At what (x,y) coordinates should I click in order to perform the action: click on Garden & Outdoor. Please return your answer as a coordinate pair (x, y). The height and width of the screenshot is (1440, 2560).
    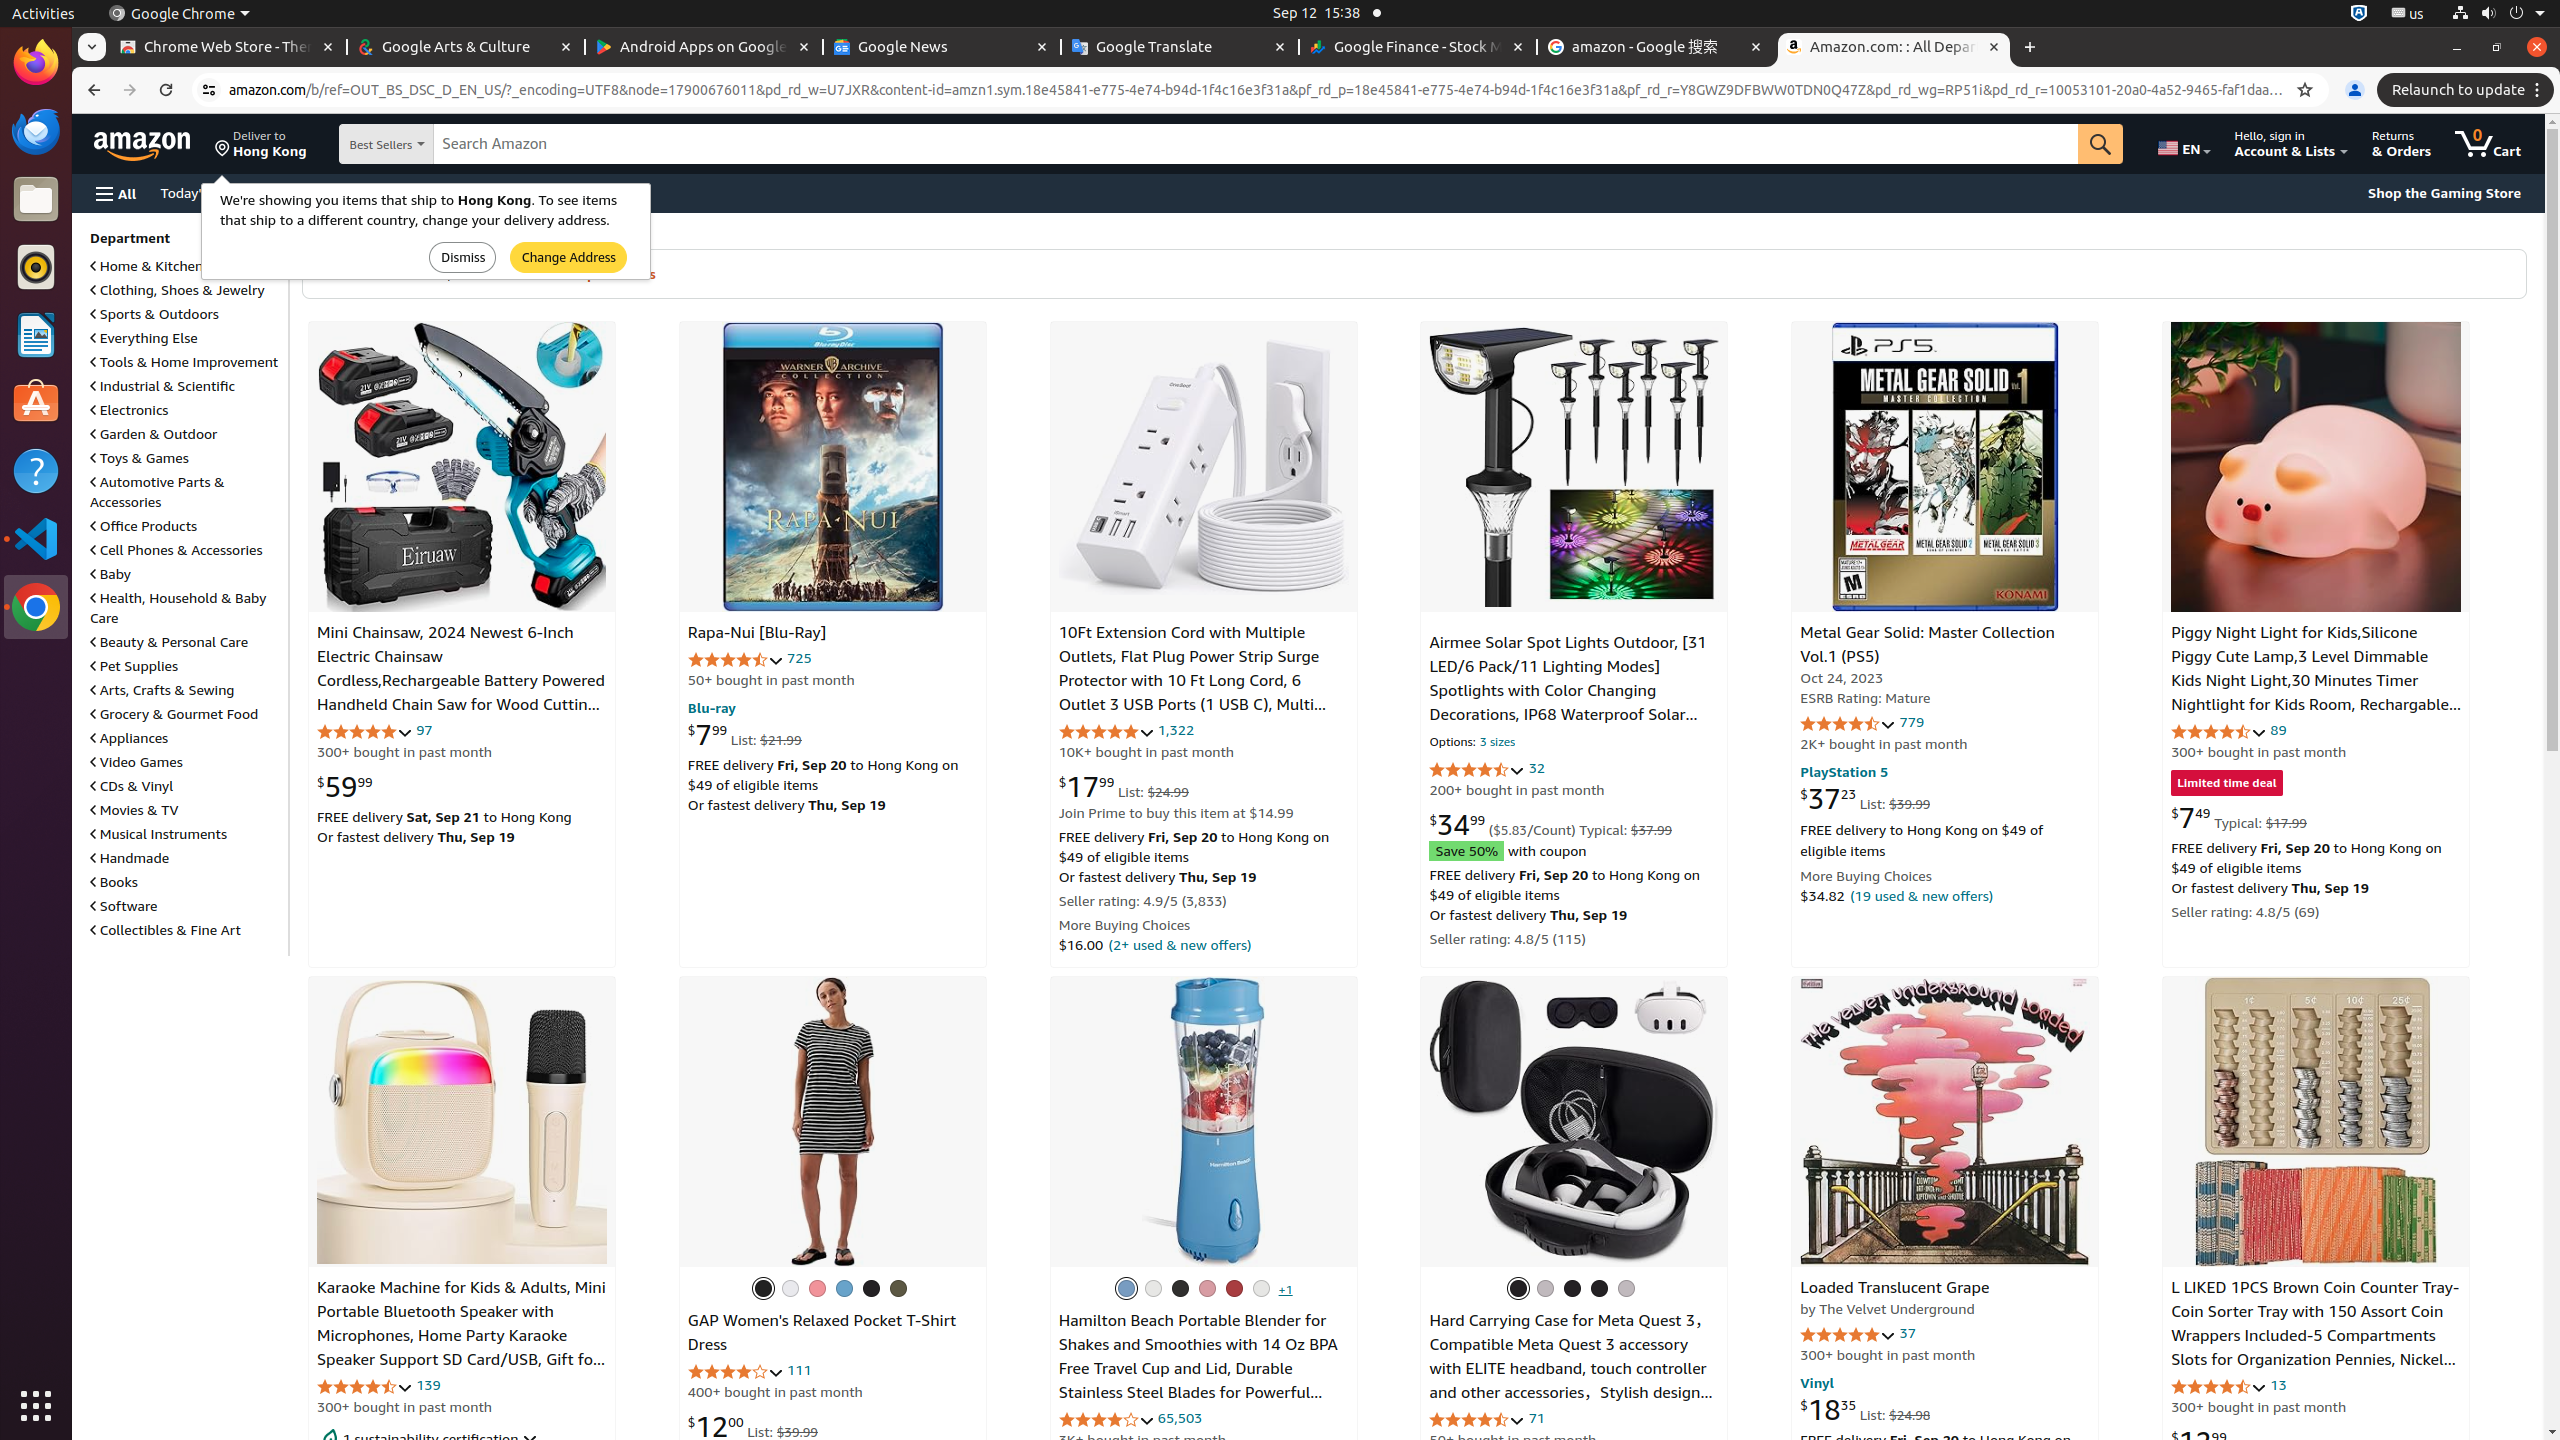
    Looking at the image, I should click on (154, 434).